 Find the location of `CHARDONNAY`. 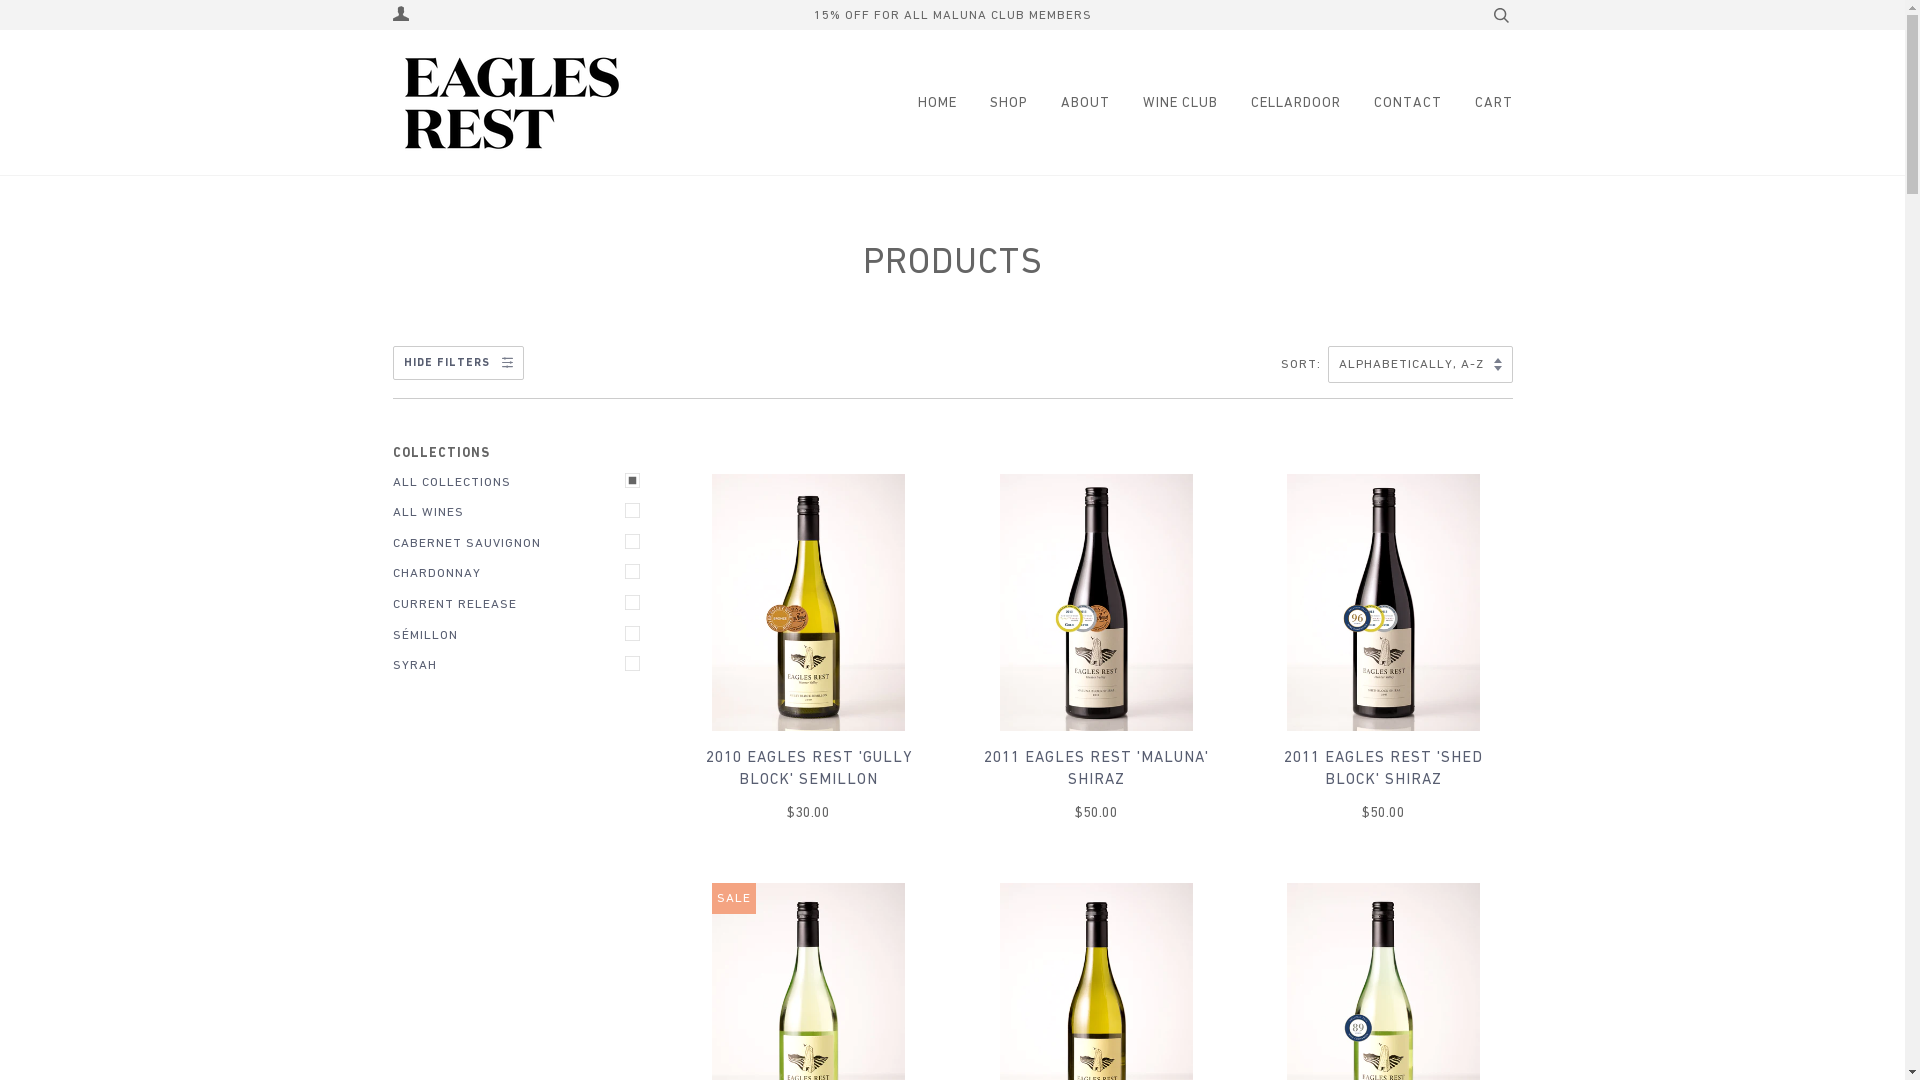

CHARDONNAY is located at coordinates (521, 574).